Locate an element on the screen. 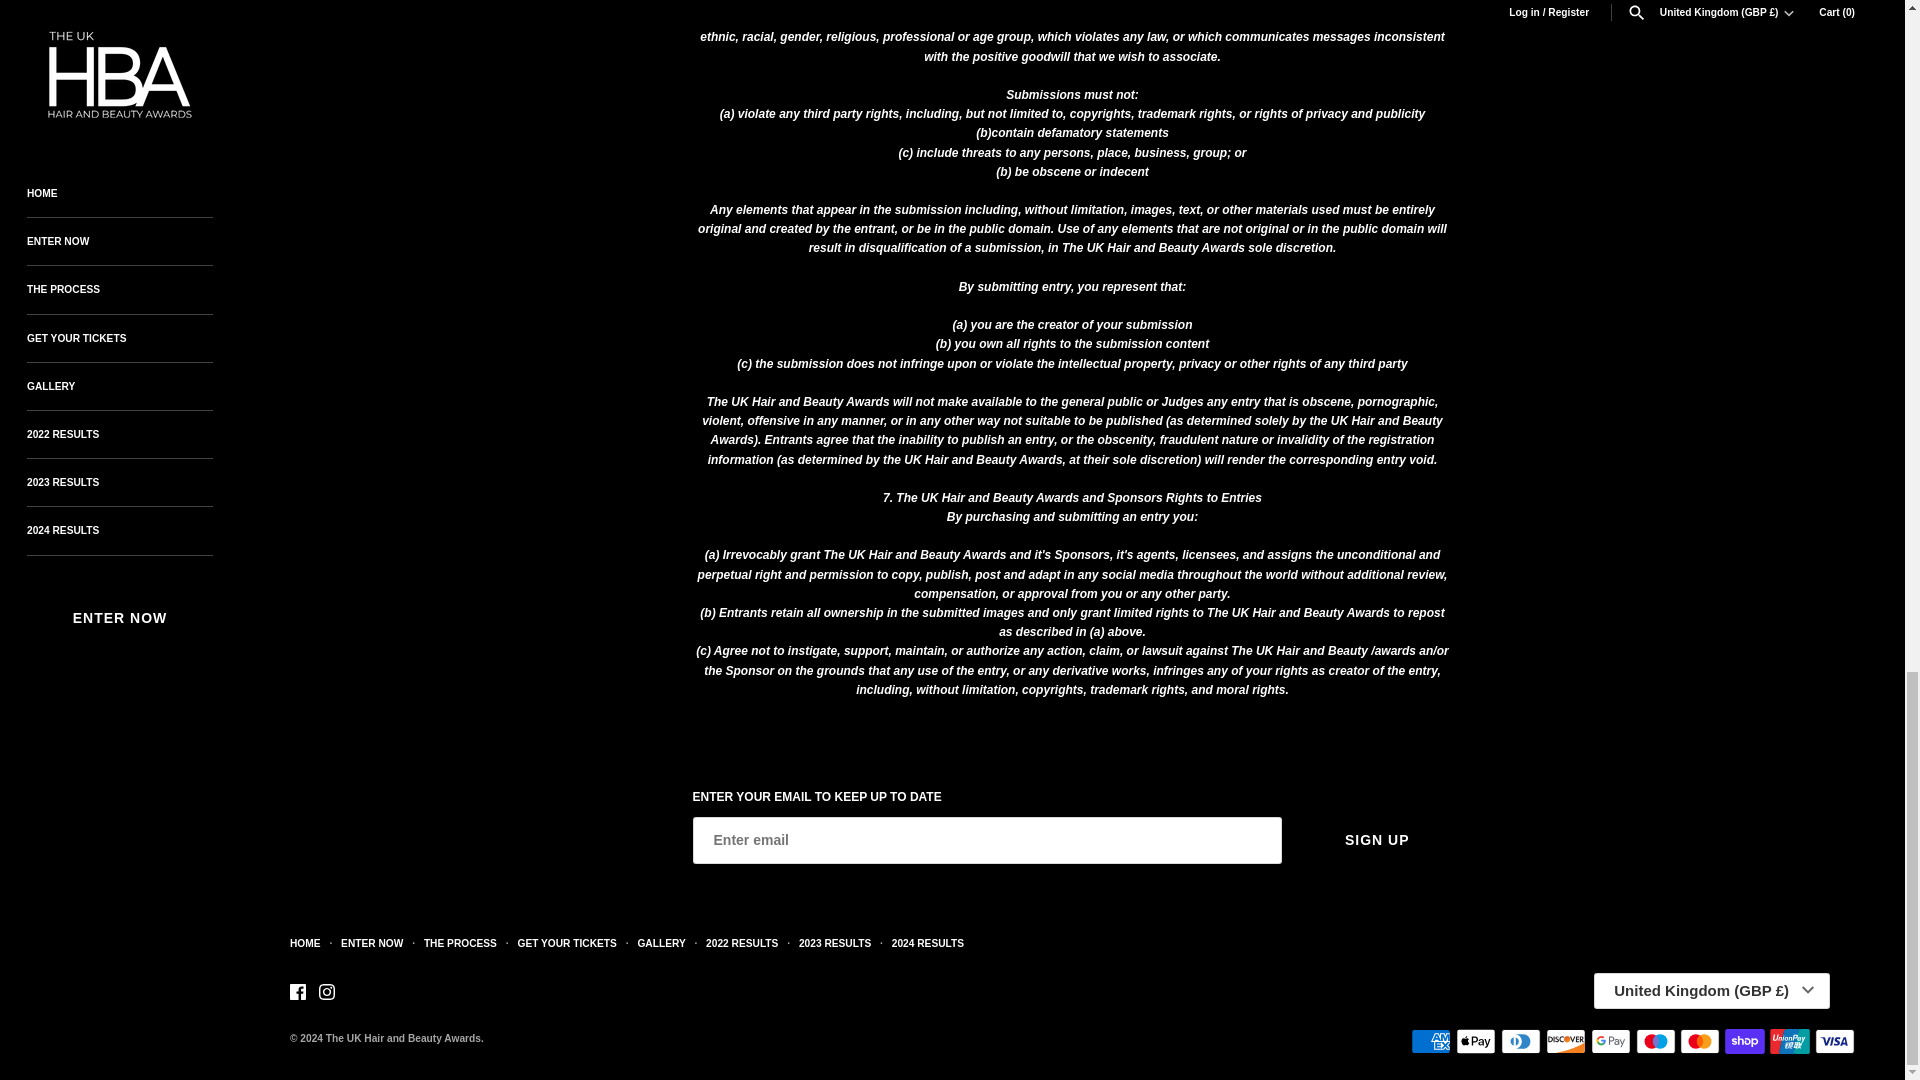 This screenshot has width=1920, height=1080. Mastercard is located at coordinates (1700, 1042).